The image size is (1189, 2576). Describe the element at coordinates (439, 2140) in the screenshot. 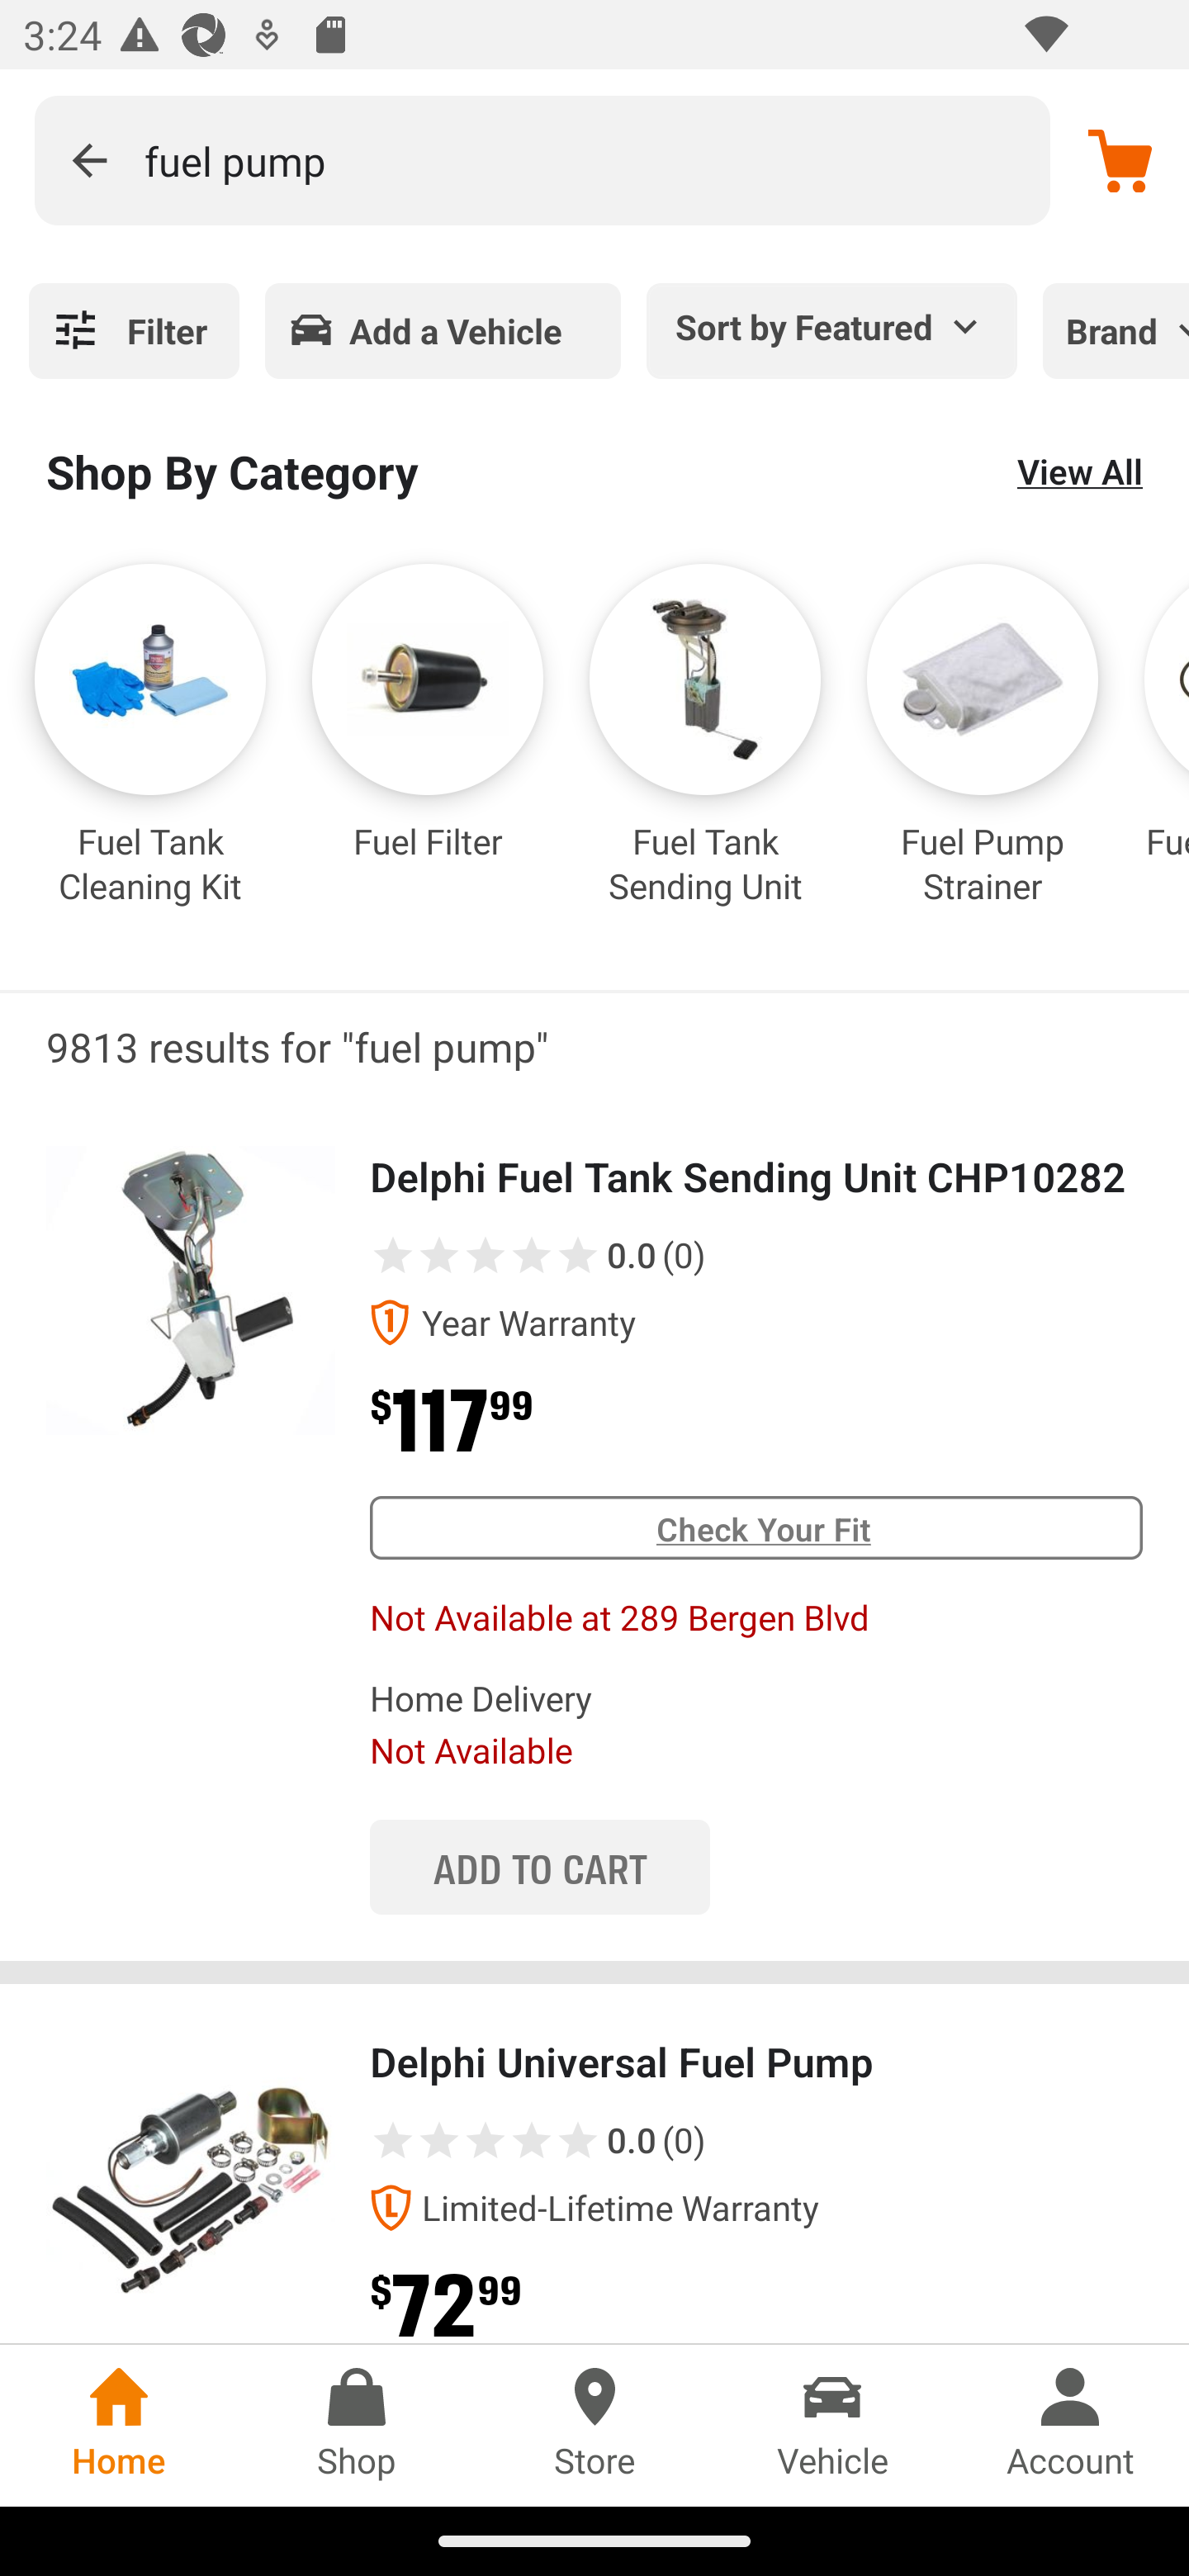

I see `Press to rate 2 out of 5 ` at that location.